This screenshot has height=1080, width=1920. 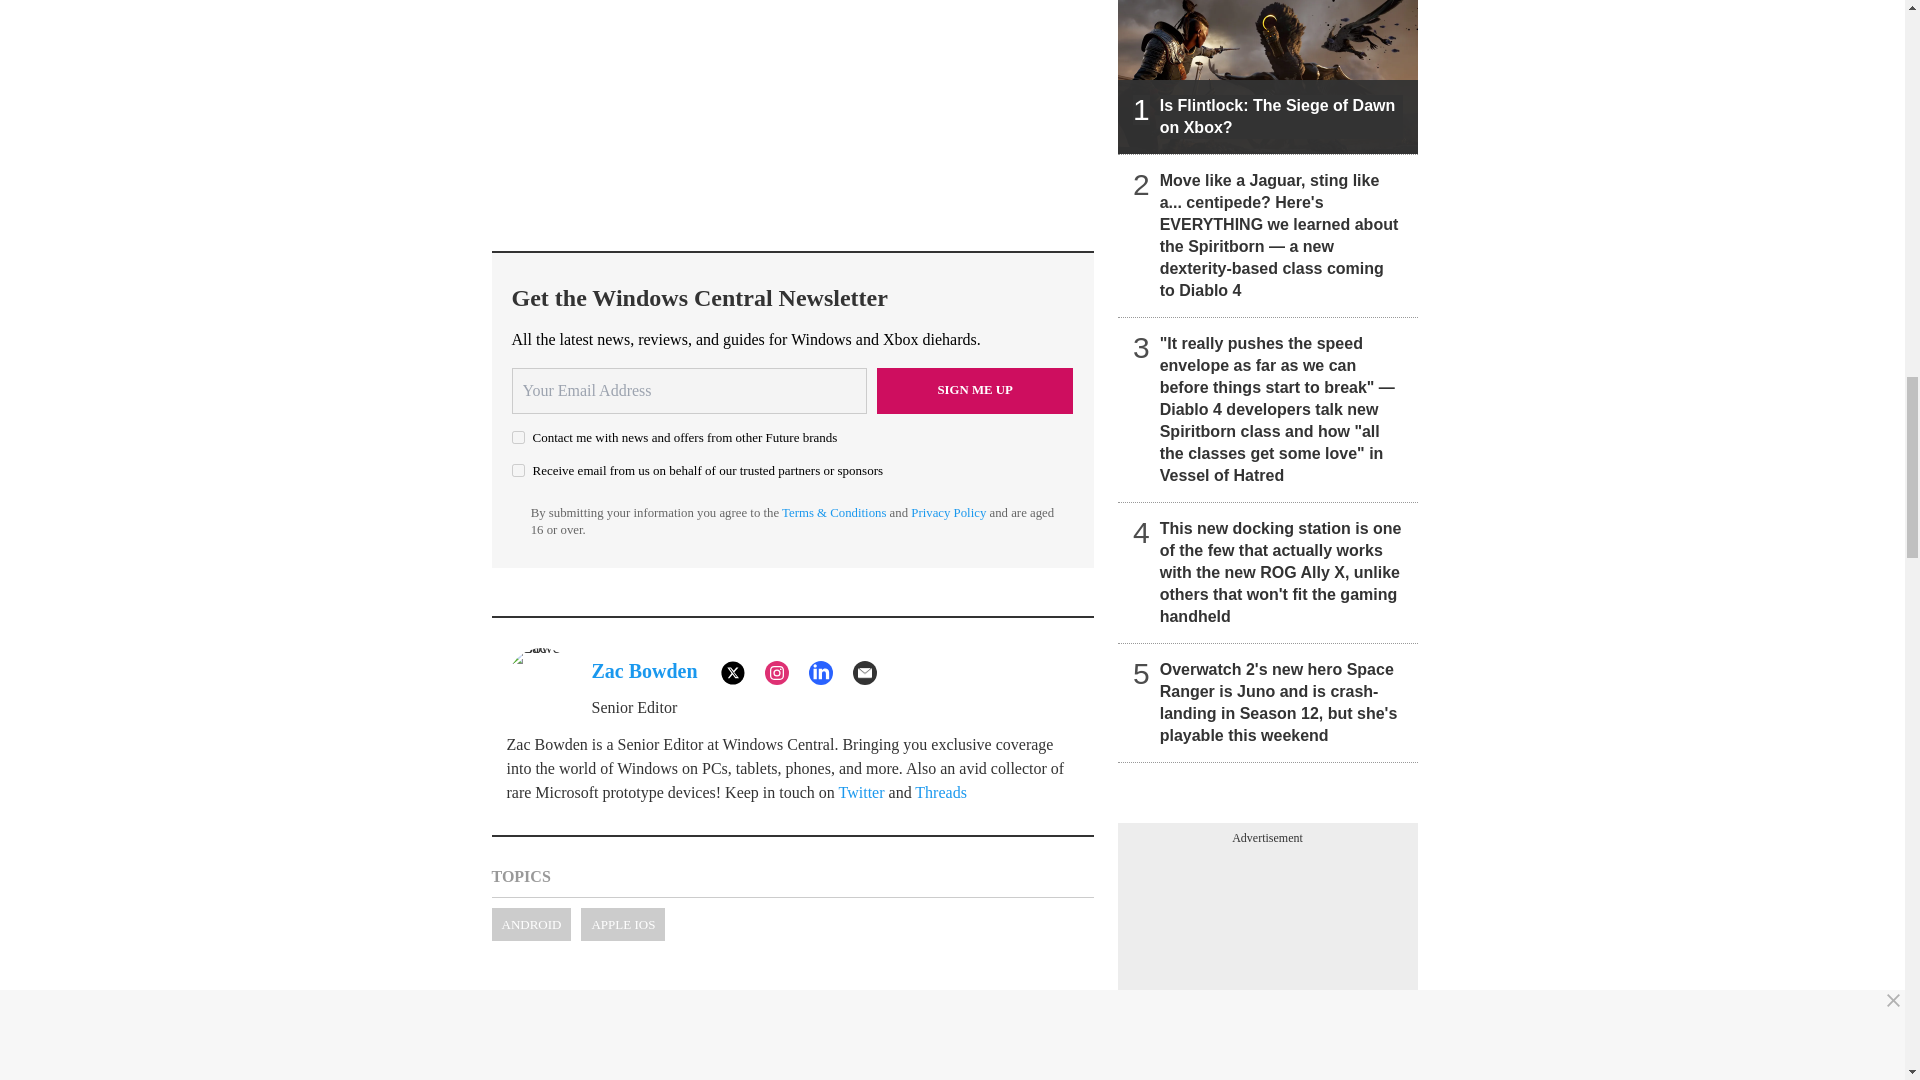 What do you see at coordinates (975, 390) in the screenshot?
I see `Sign me up` at bounding box center [975, 390].